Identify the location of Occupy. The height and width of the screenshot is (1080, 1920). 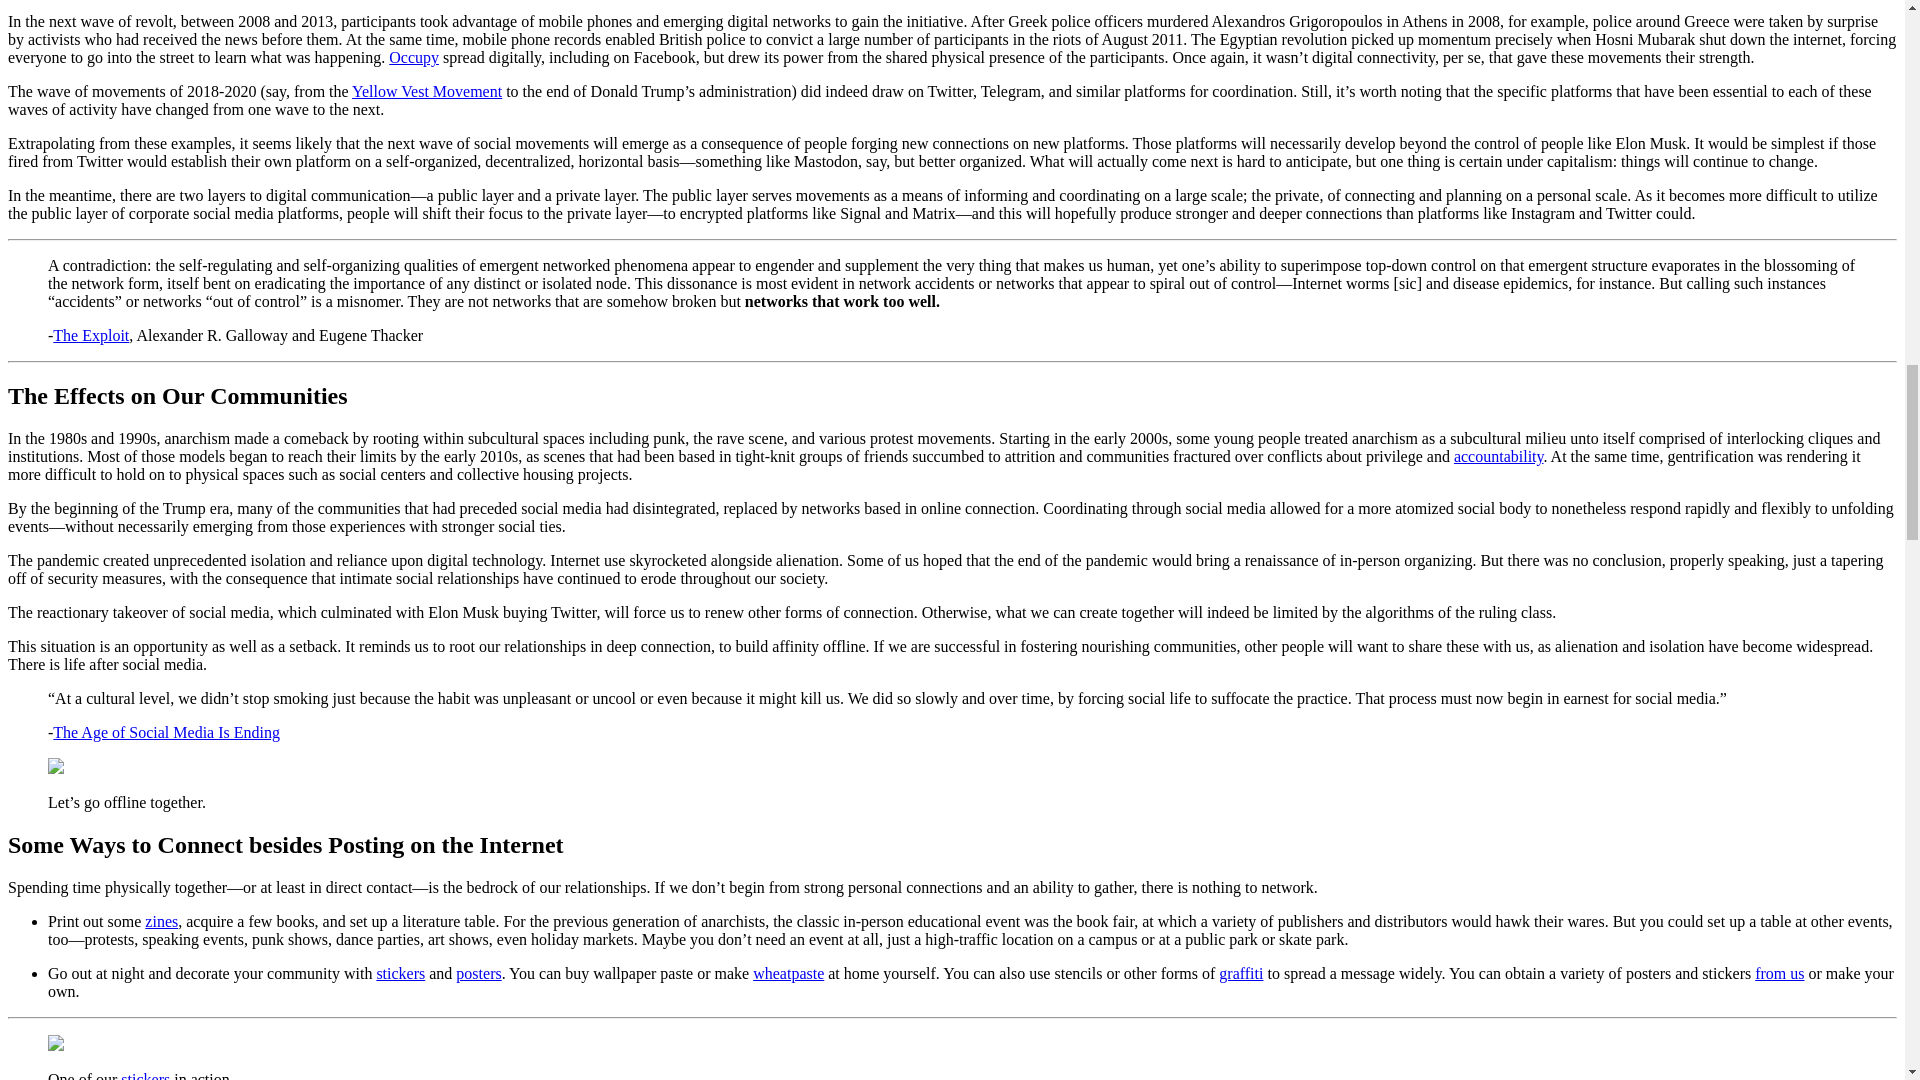
(414, 56).